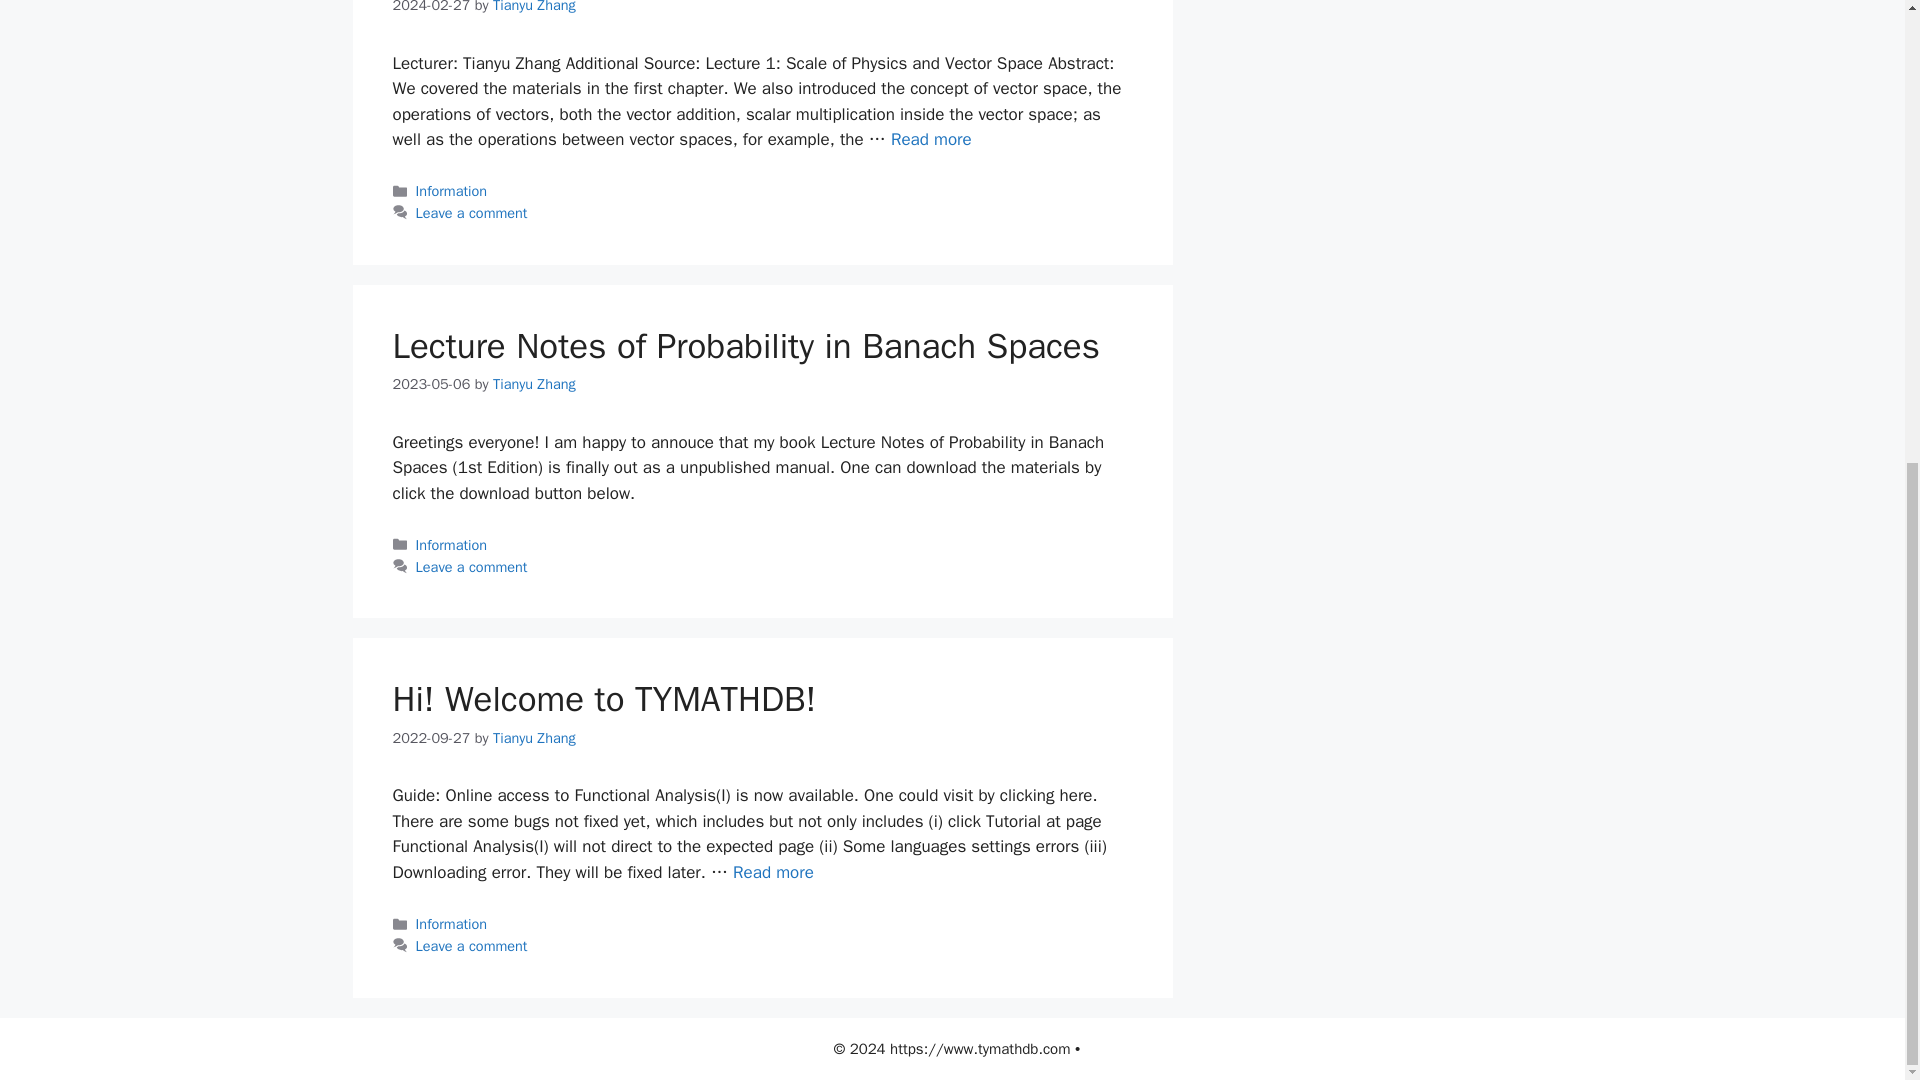  I want to click on Leave a comment, so click(472, 213).